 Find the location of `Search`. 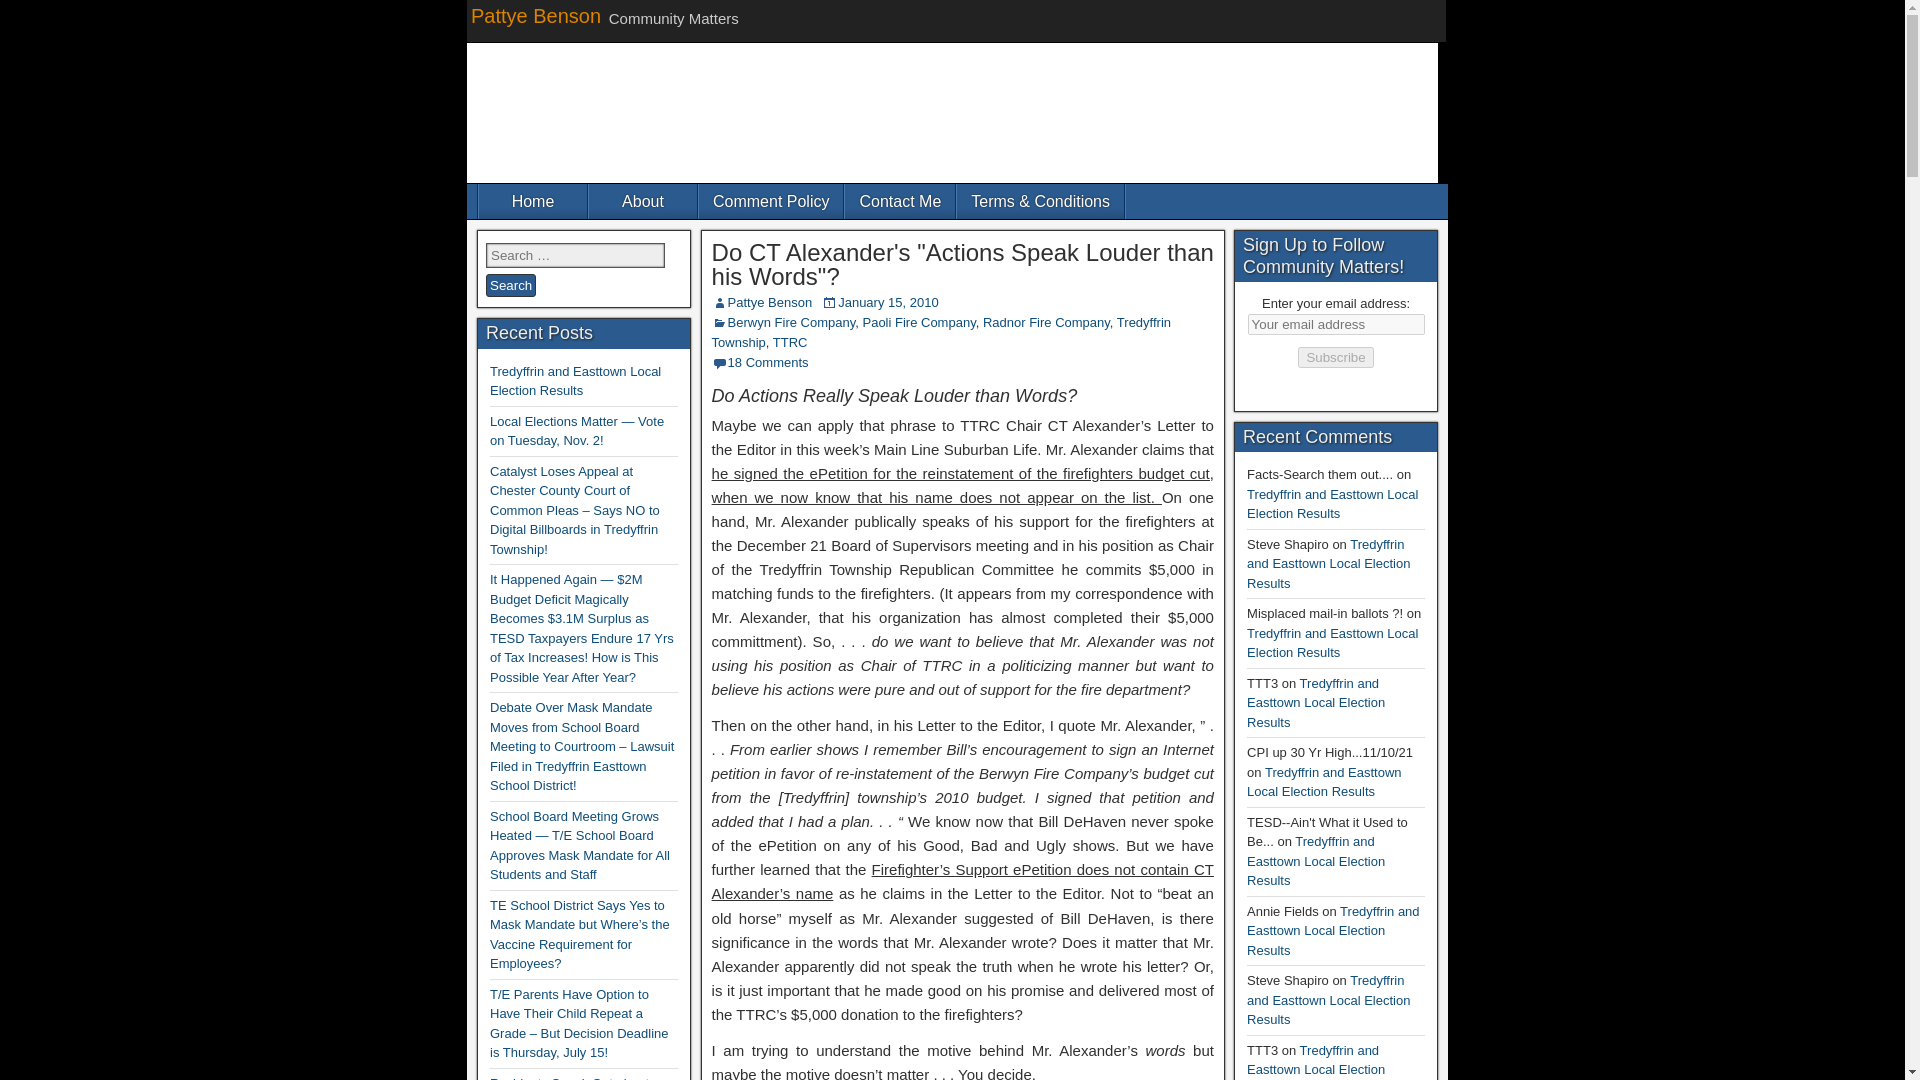

Search is located at coordinates (510, 286).